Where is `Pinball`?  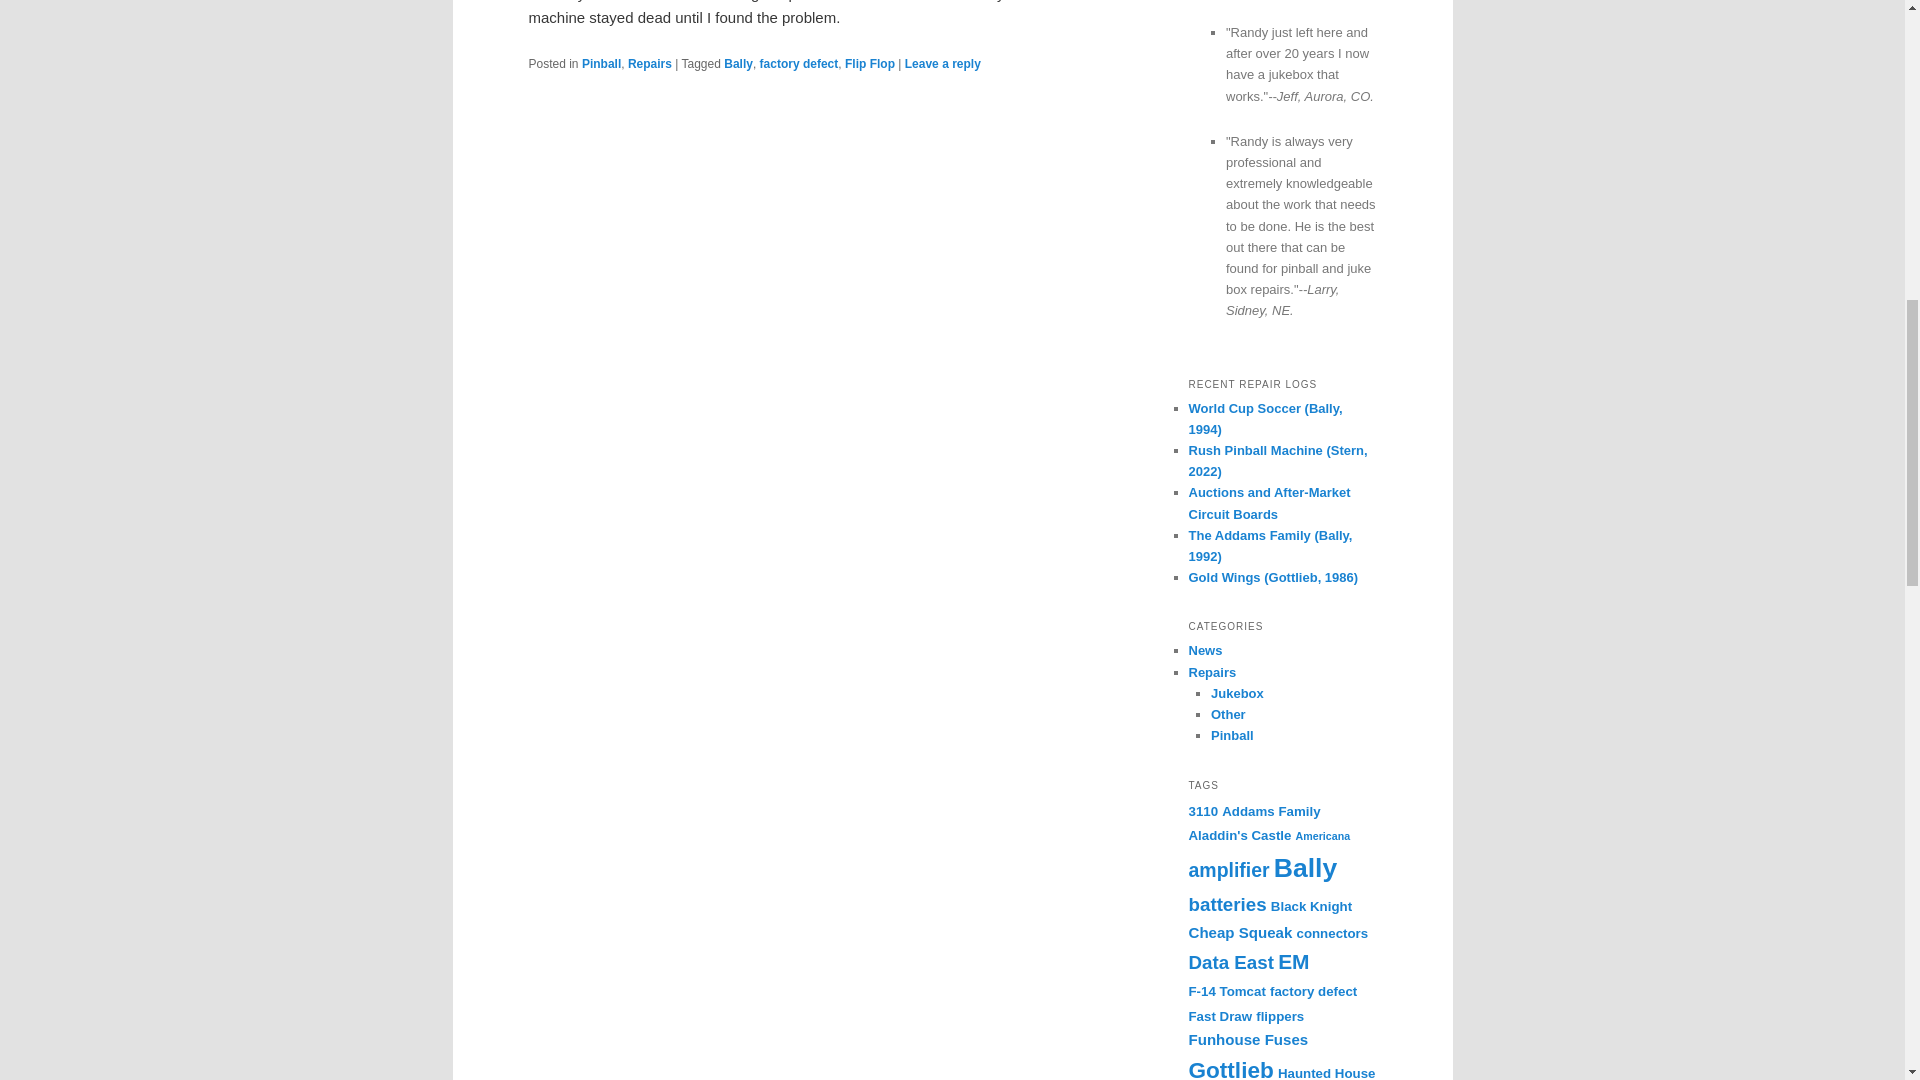
Pinball is located at coordinates (600, 64).